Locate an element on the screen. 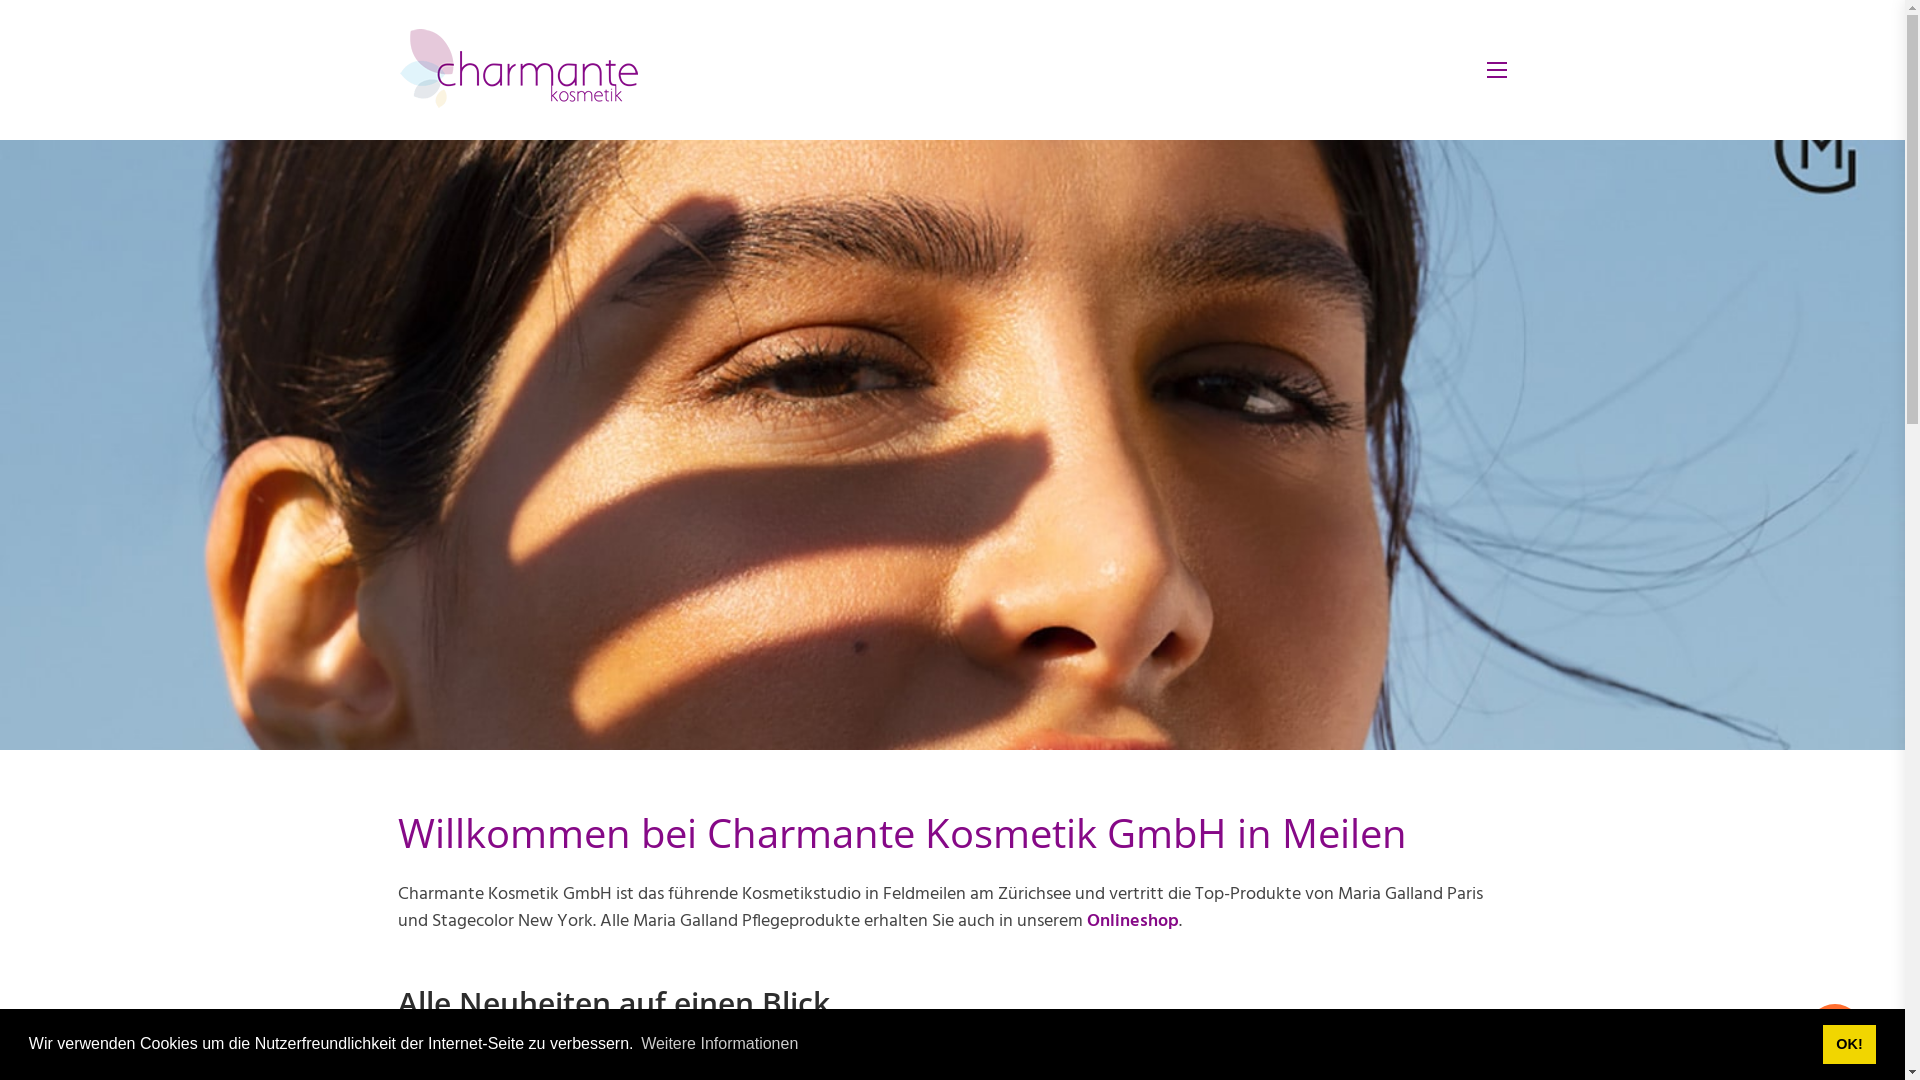  OK! is located at coordinates (1850, 1044).